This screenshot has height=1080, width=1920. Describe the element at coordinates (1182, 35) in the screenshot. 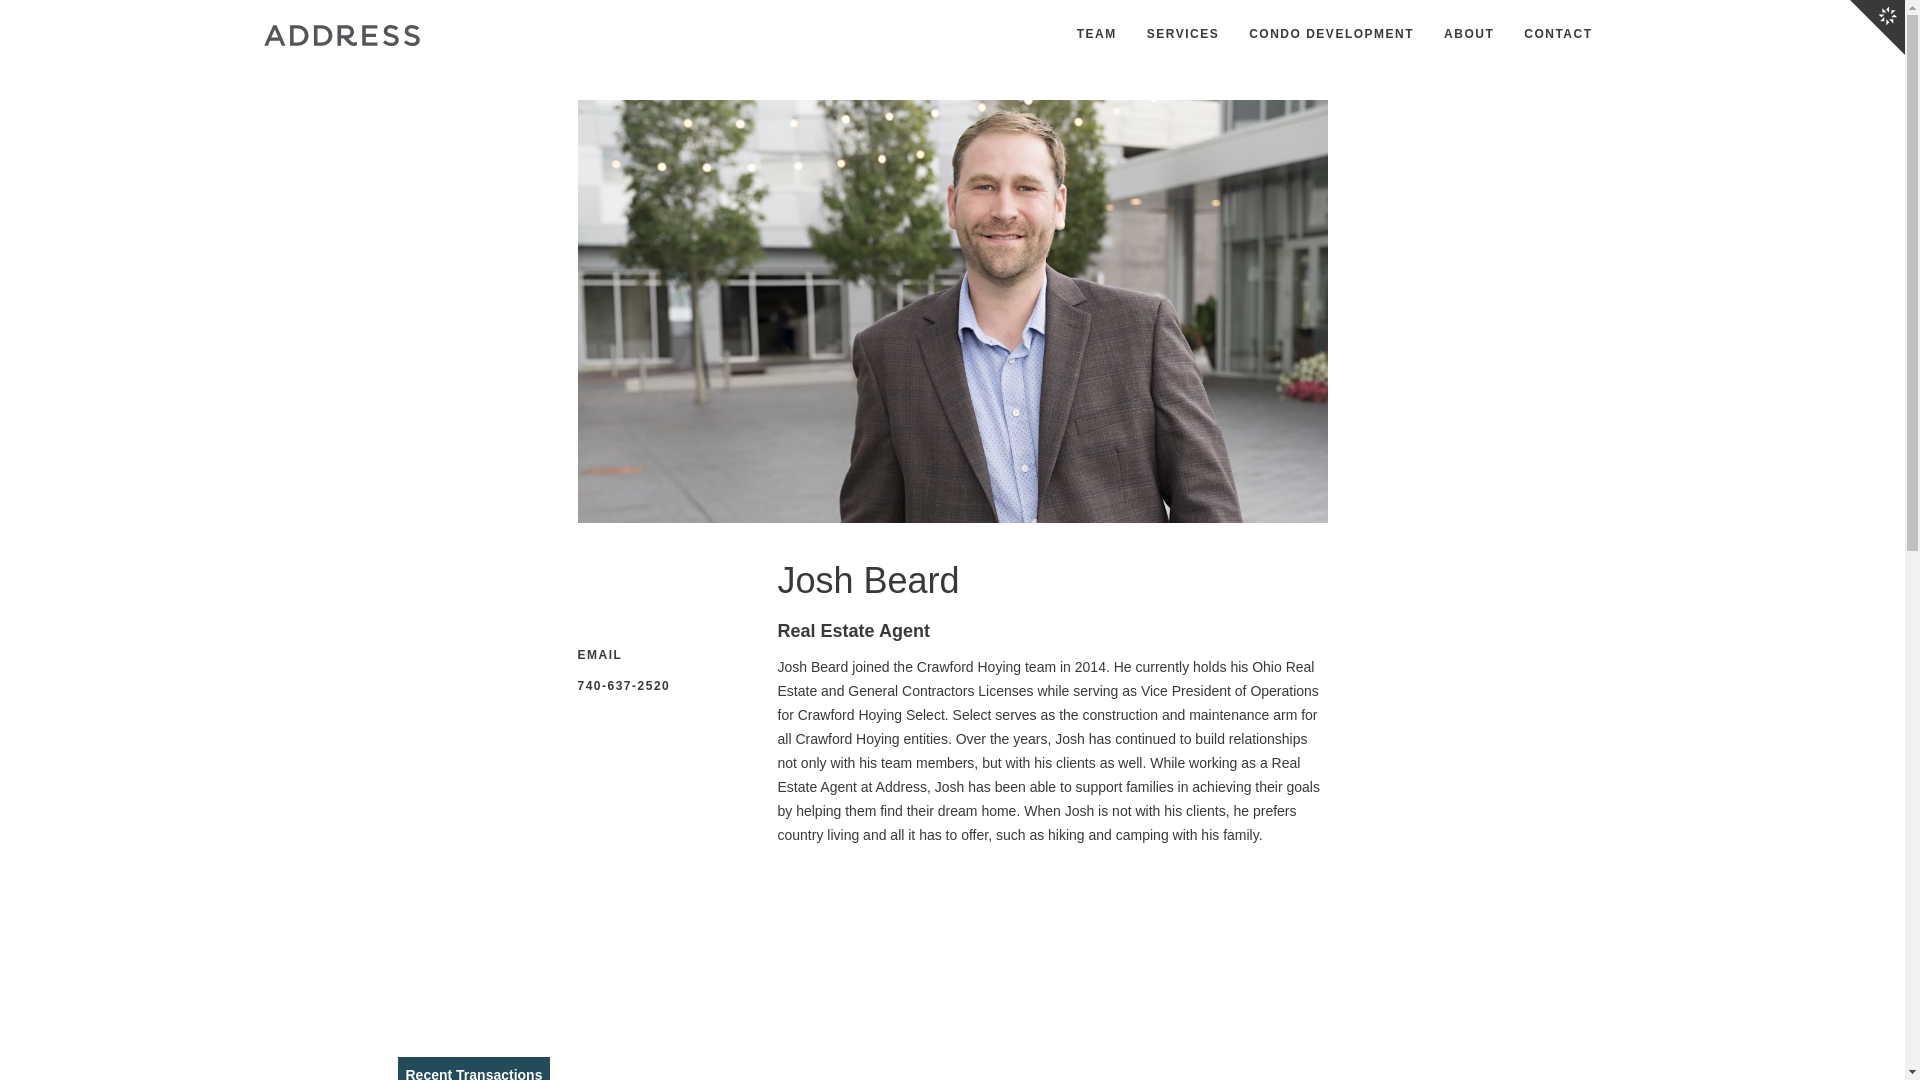

I see `SERVICES` at that location.